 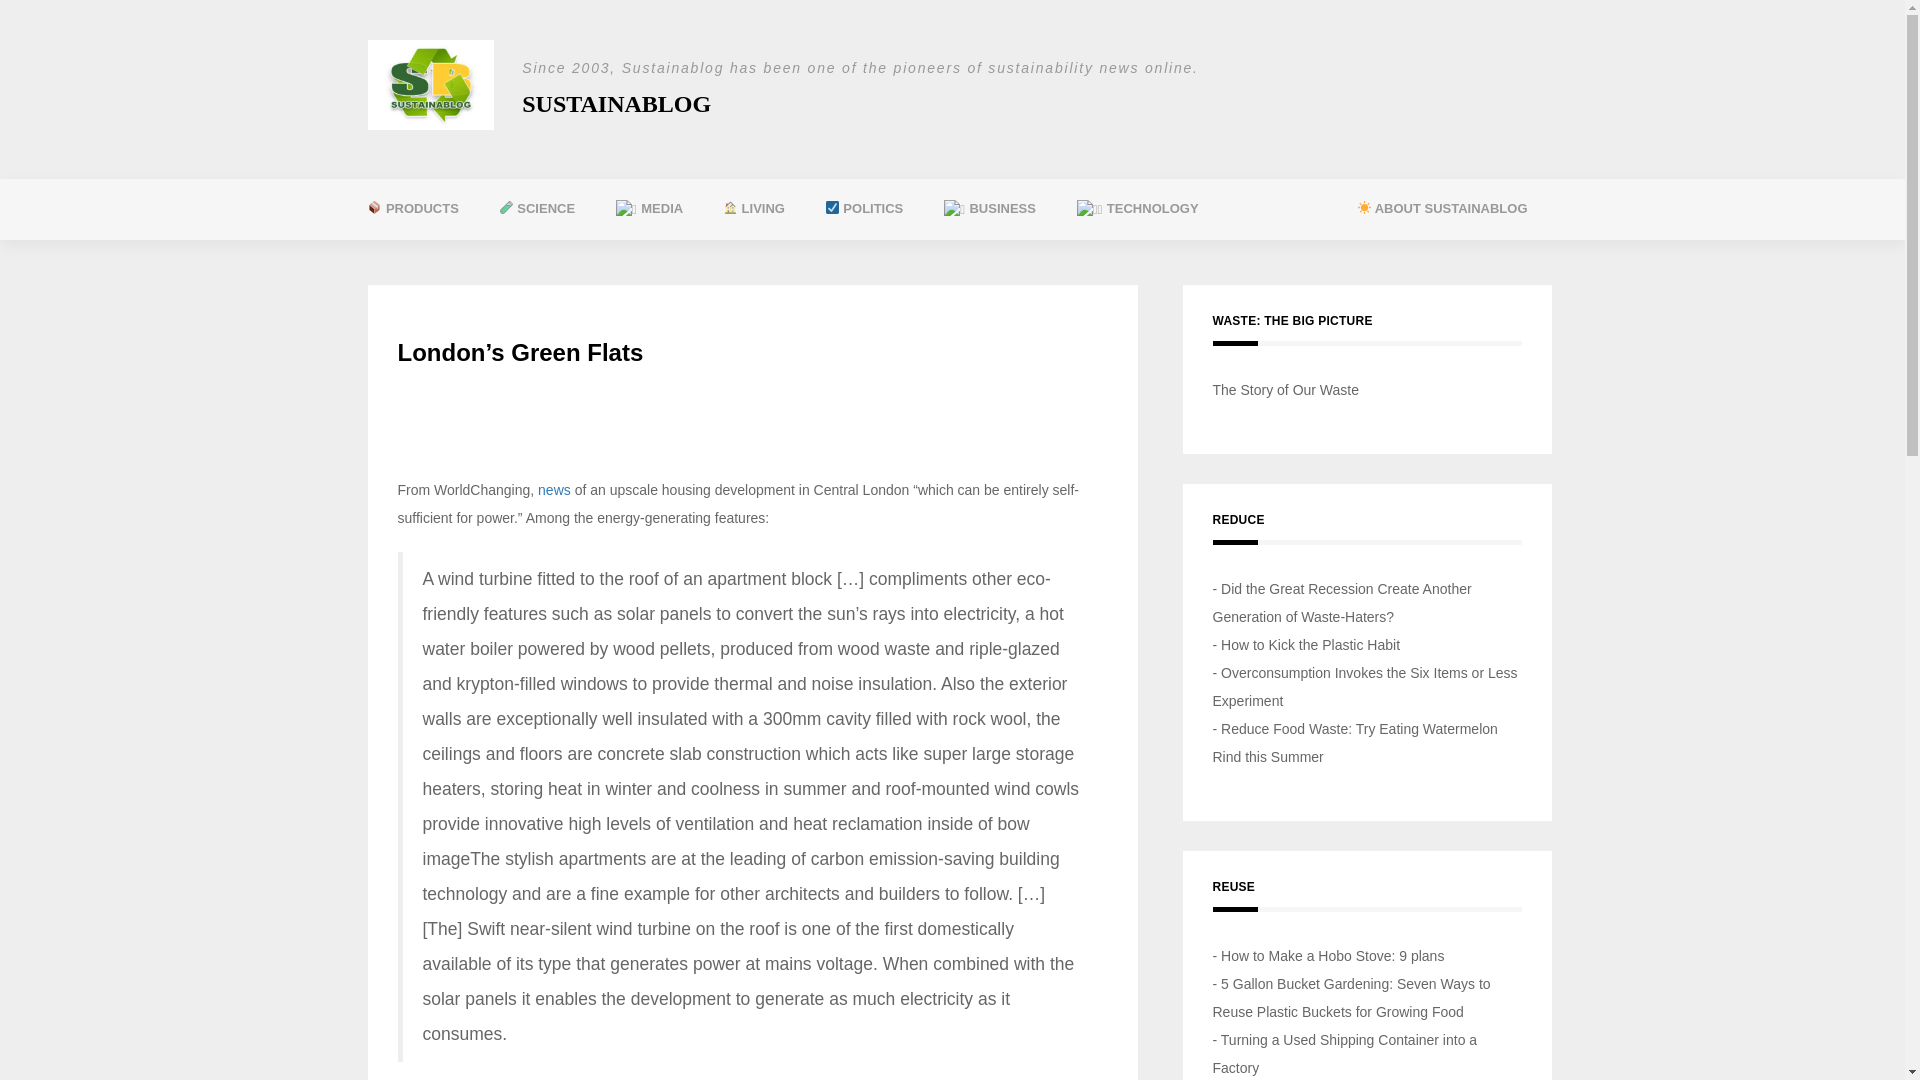 I want to click on news, so click(x=554, y=489).